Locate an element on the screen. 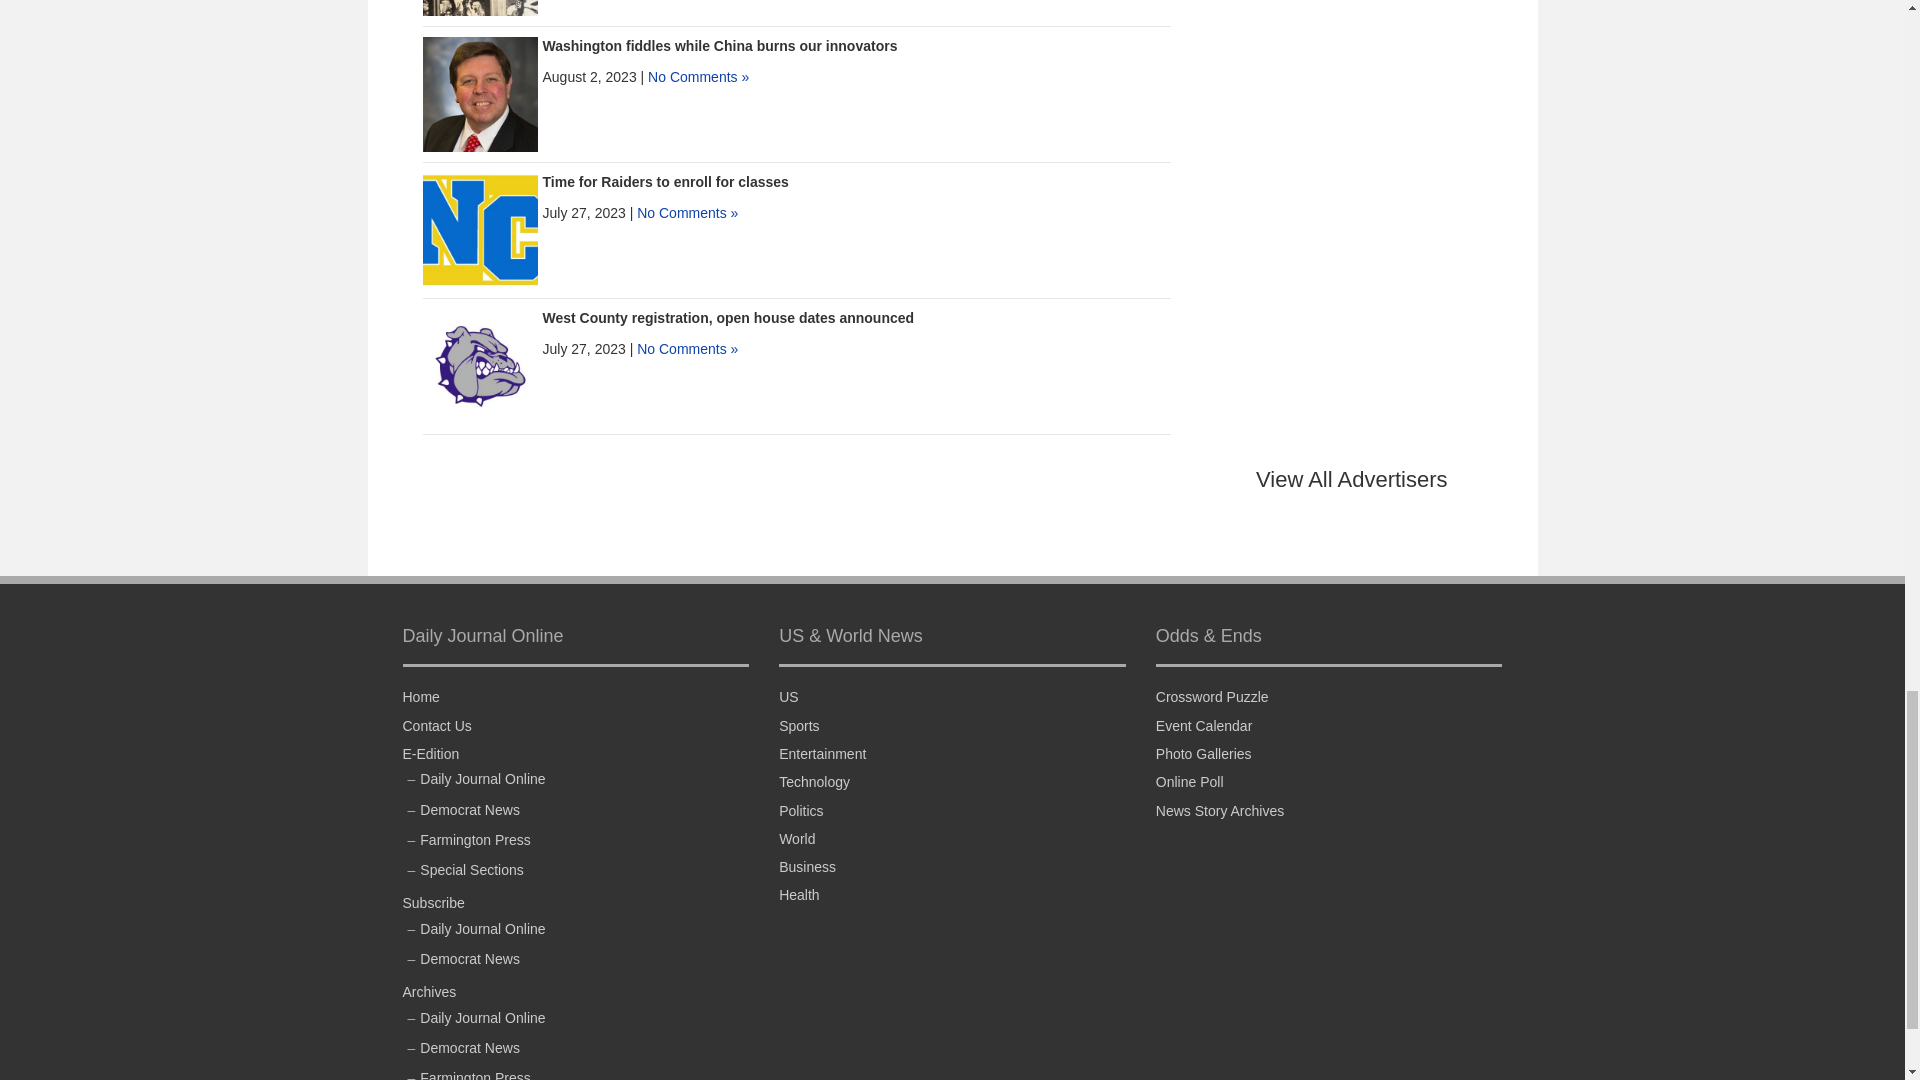 This screenshot has height=1080, width=1920. Time for Raiders to enroll for classes is located at coordinates (664, 182).